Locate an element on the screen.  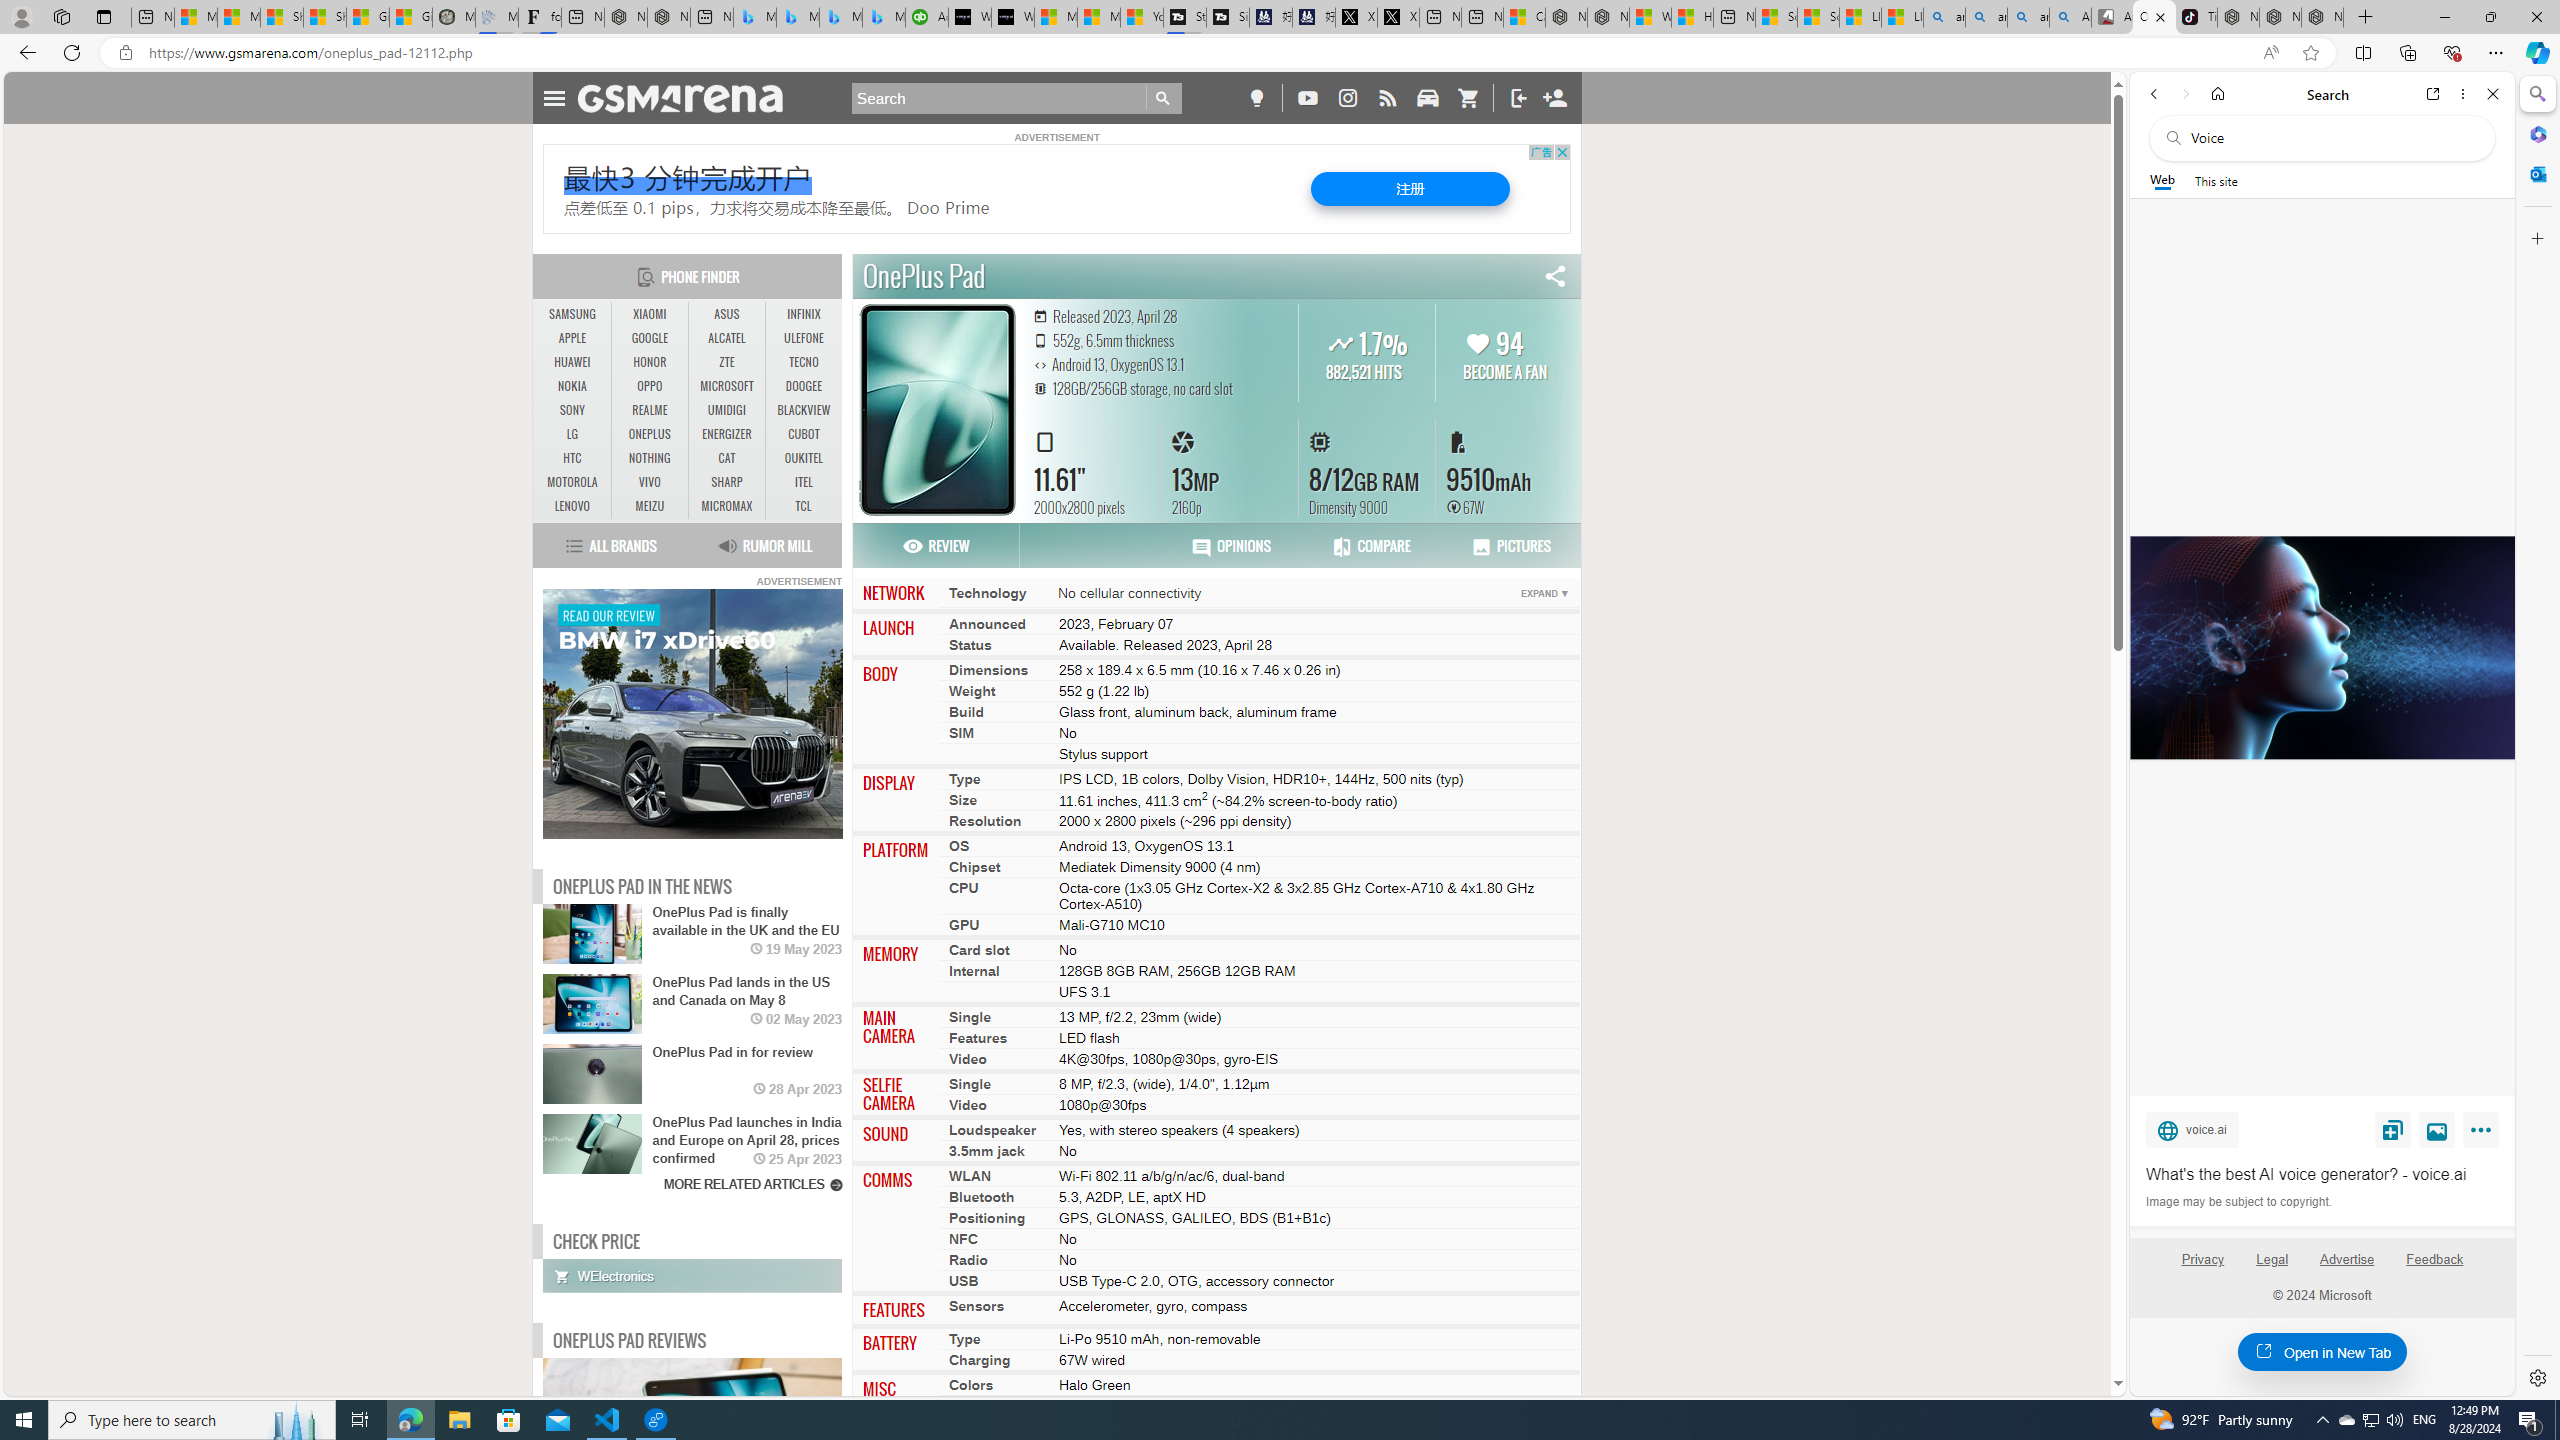
AutomationID: anchor is located at coordinates (688, 98).